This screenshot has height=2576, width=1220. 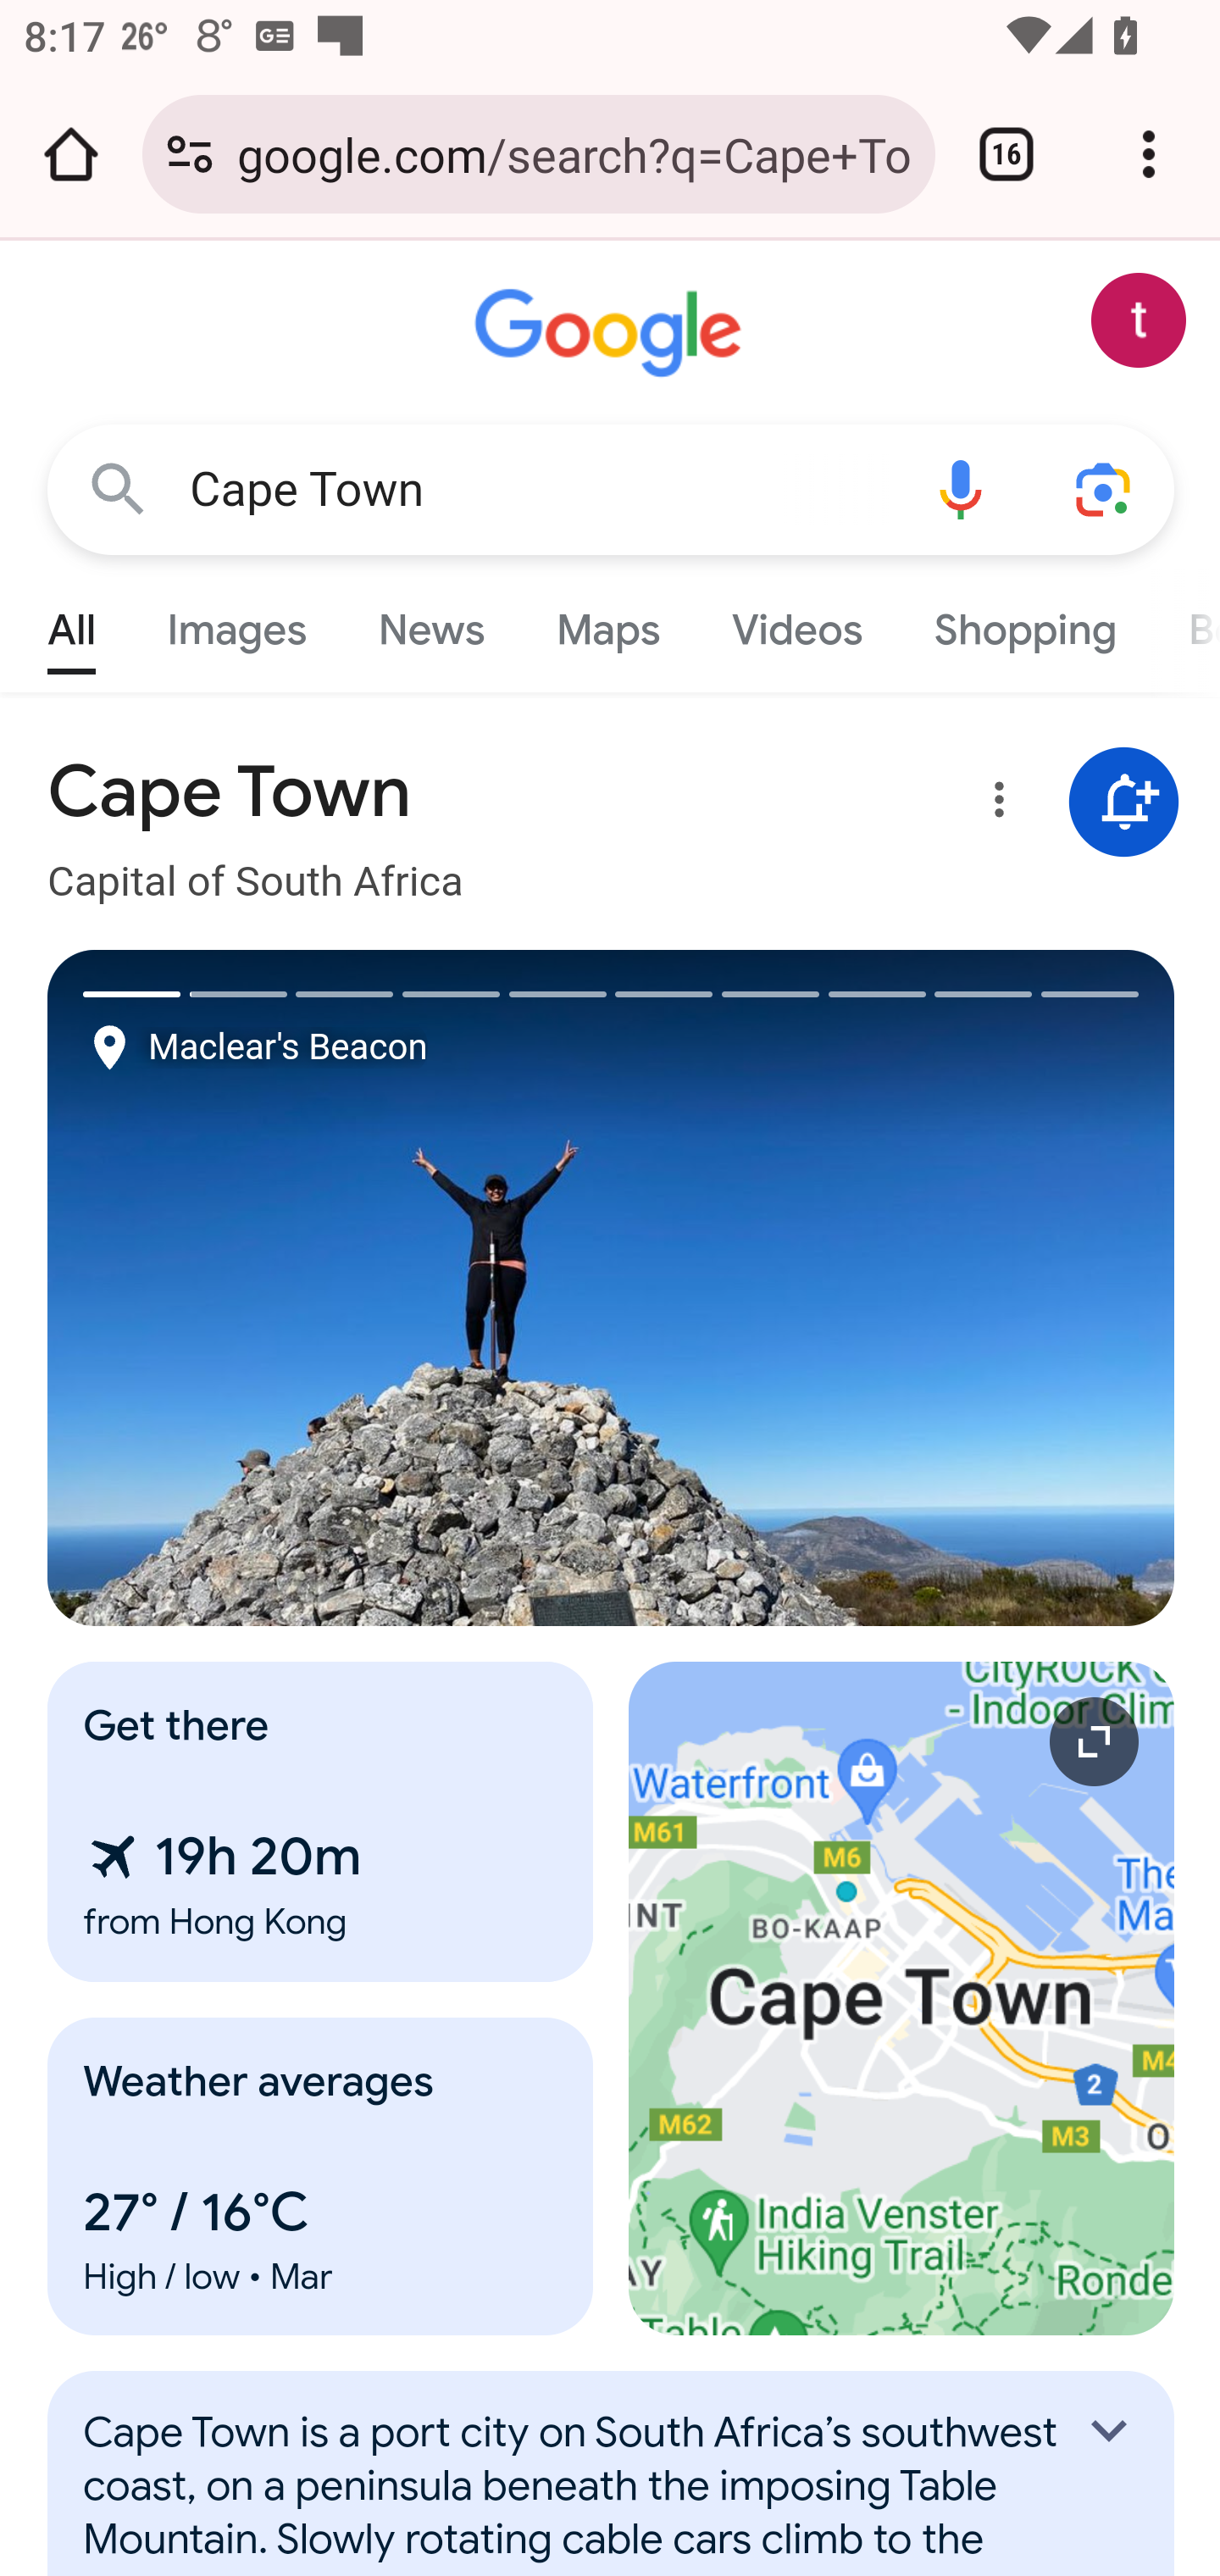 I want to click on More options, so click(x=994, y=805).